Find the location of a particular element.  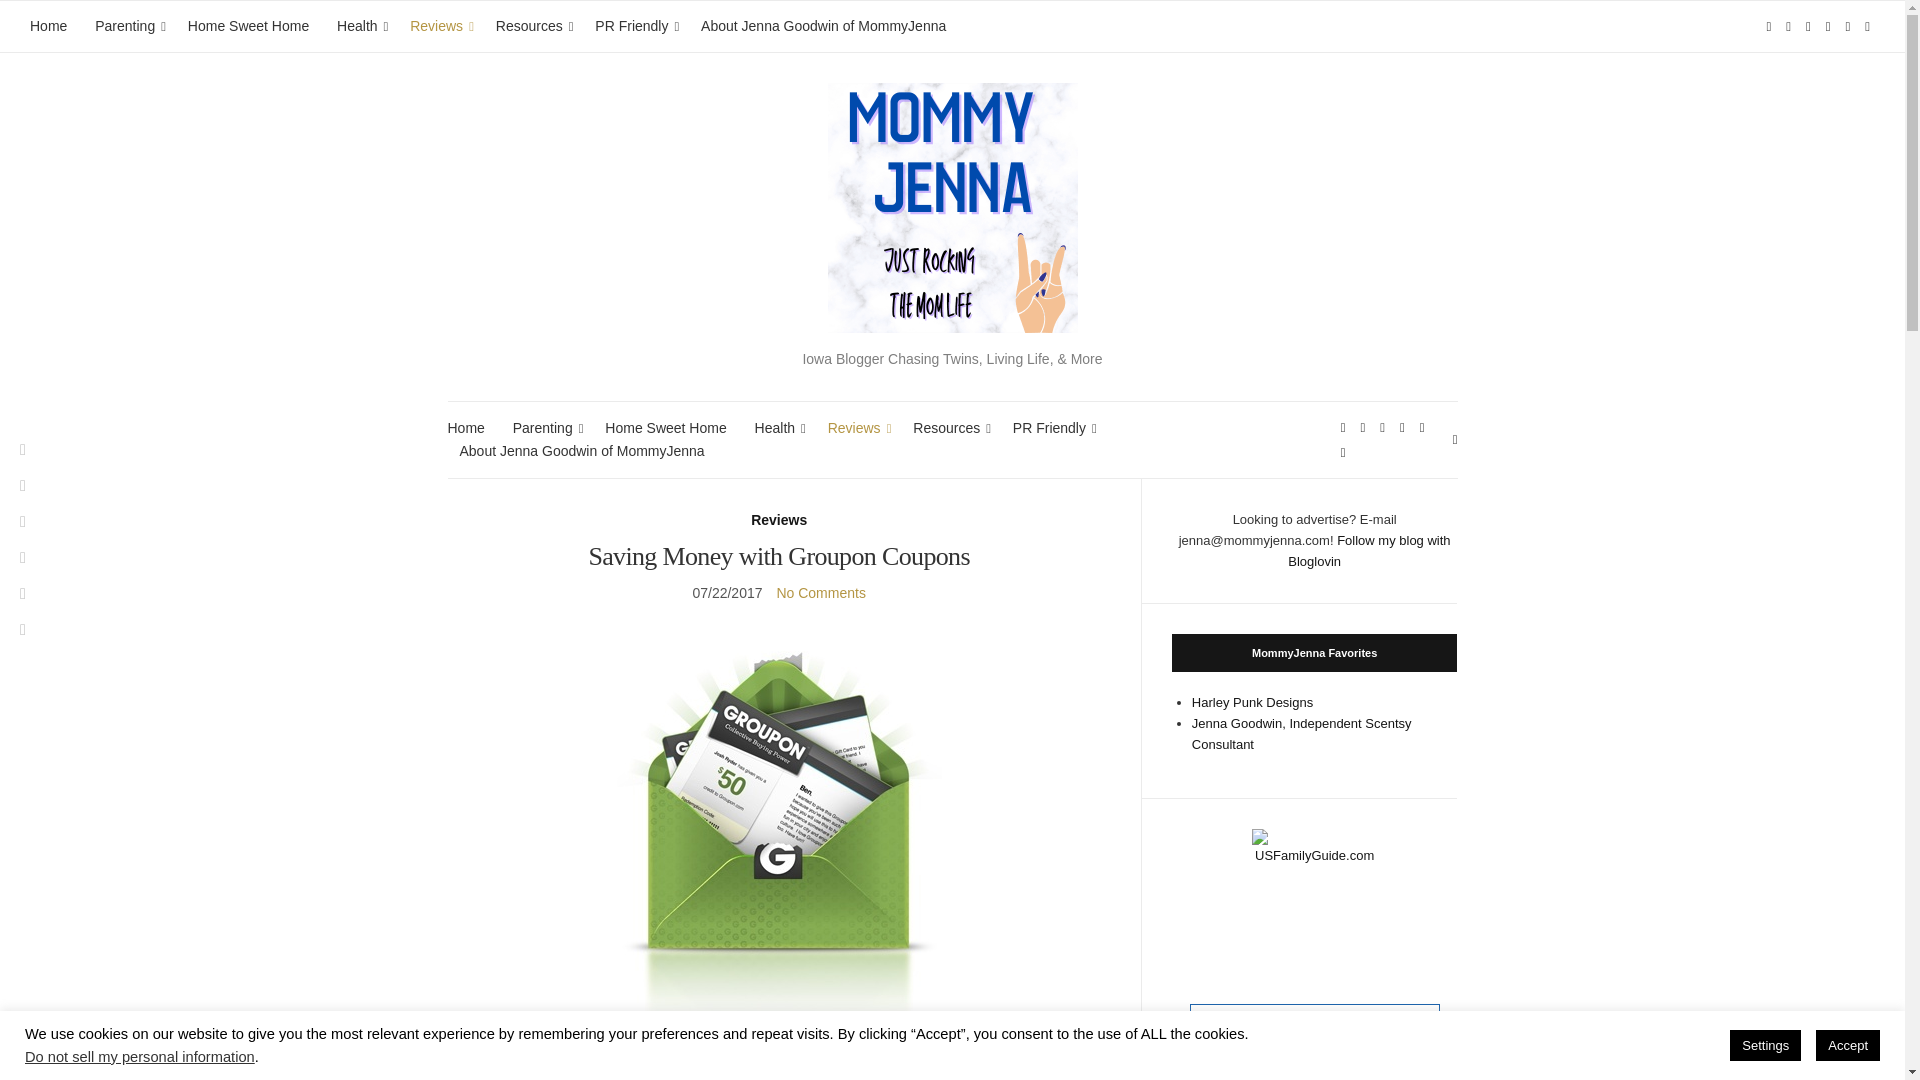

PR Friendly is located at coordinates (634, 26).